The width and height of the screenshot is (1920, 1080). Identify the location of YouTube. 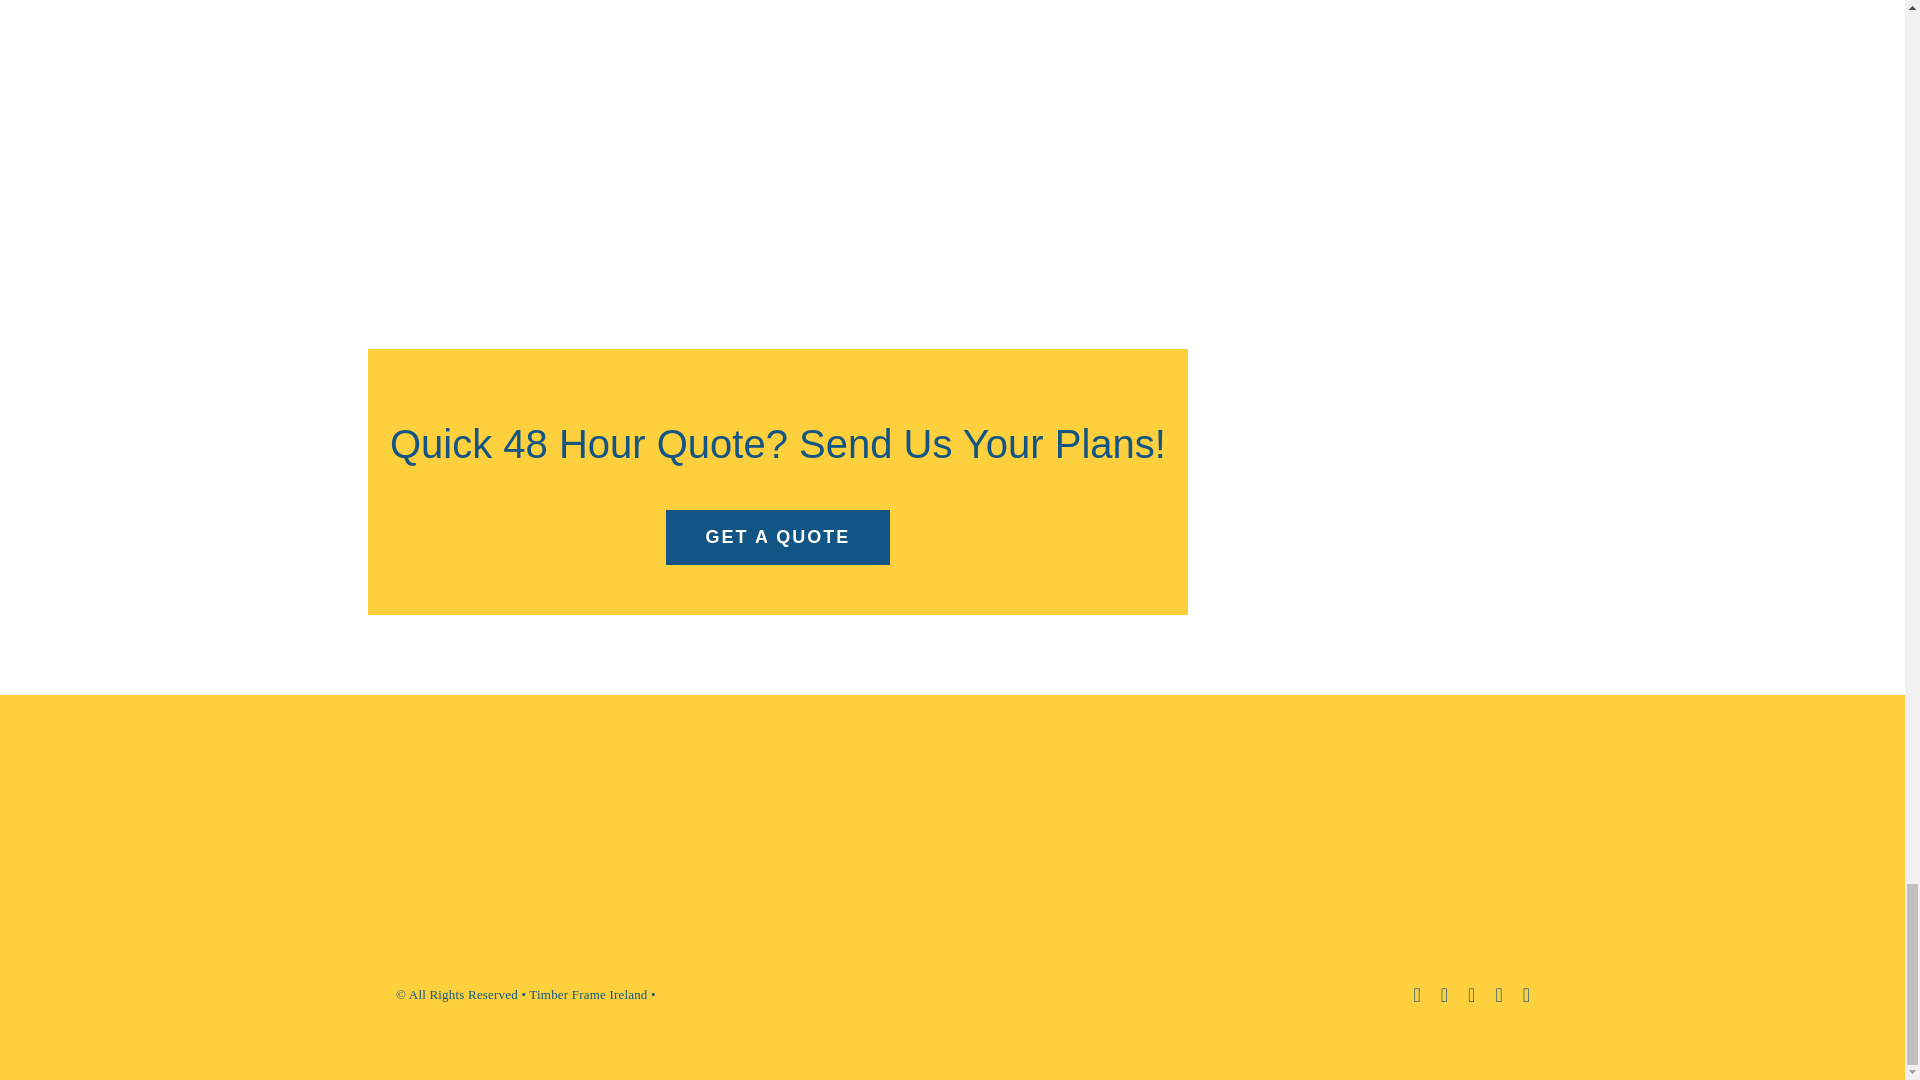
(1526, 994).